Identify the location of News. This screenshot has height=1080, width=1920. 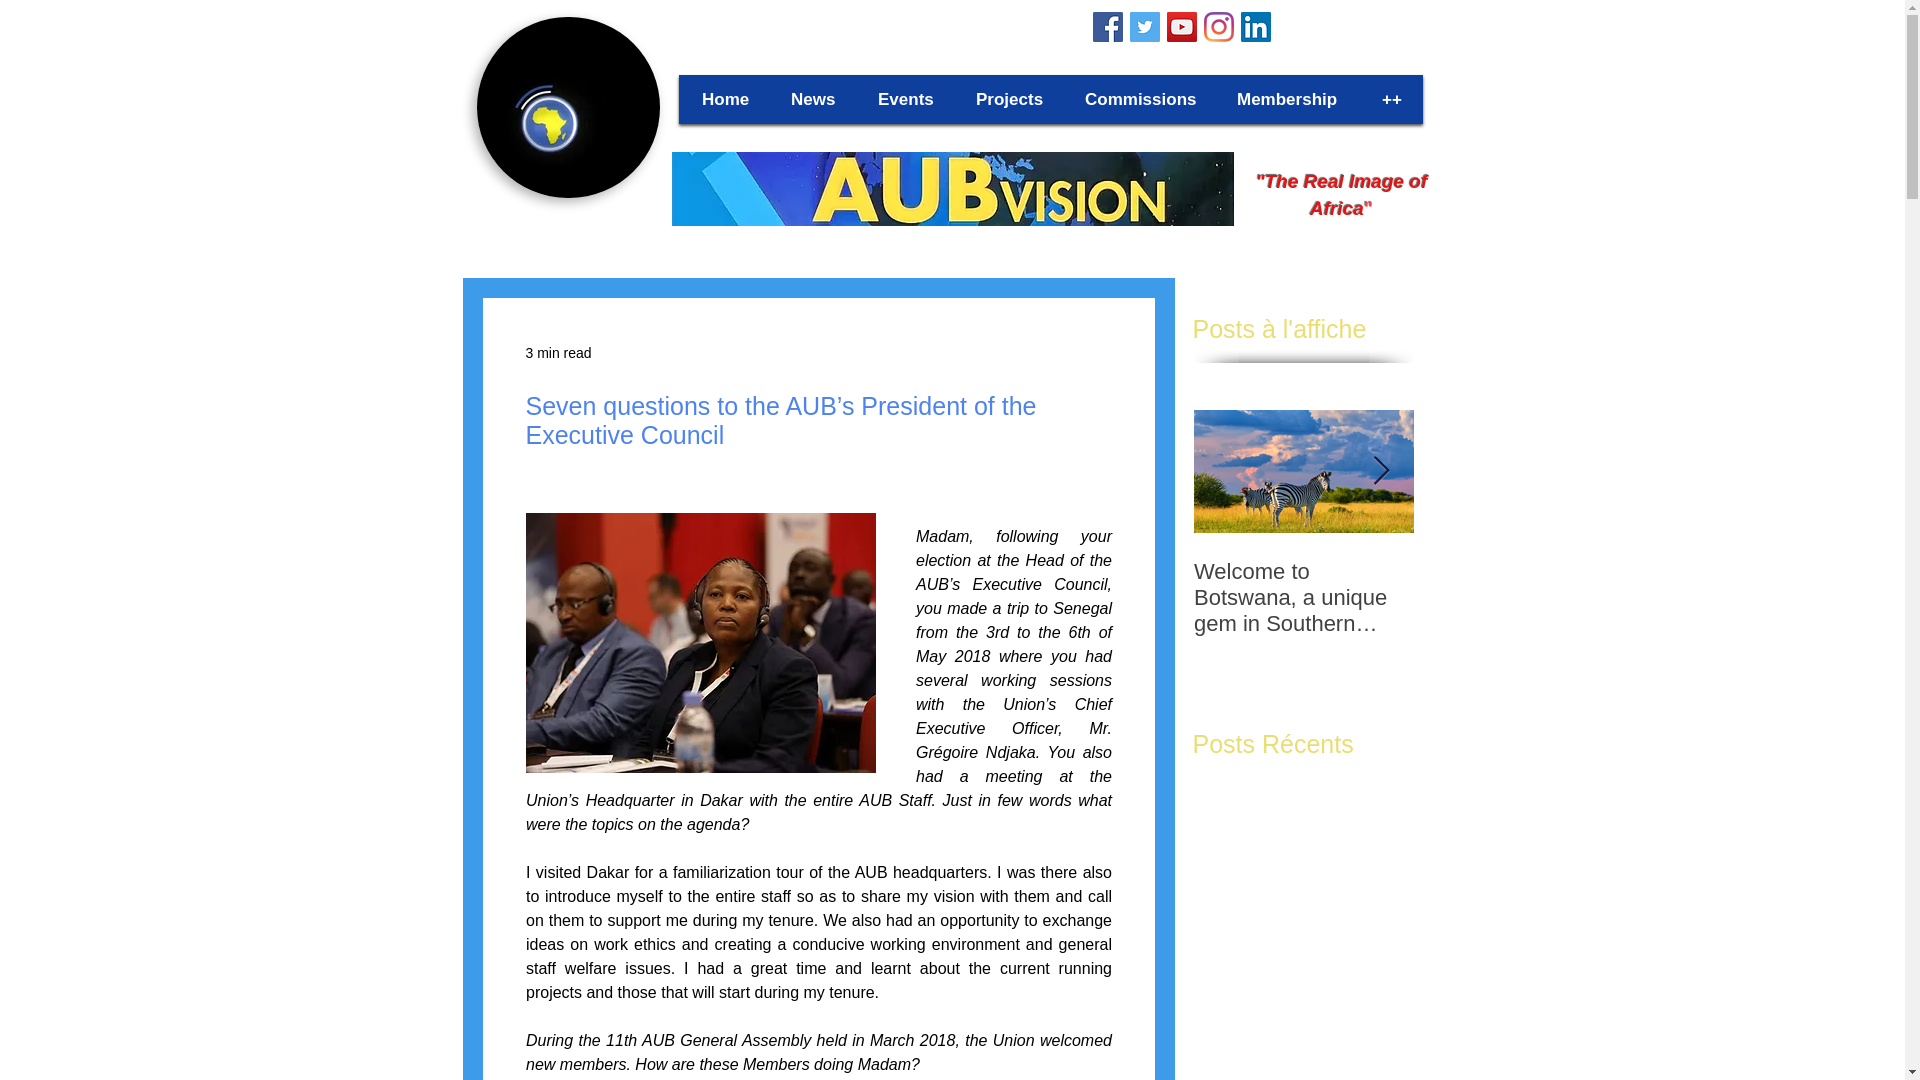
(814, 98).